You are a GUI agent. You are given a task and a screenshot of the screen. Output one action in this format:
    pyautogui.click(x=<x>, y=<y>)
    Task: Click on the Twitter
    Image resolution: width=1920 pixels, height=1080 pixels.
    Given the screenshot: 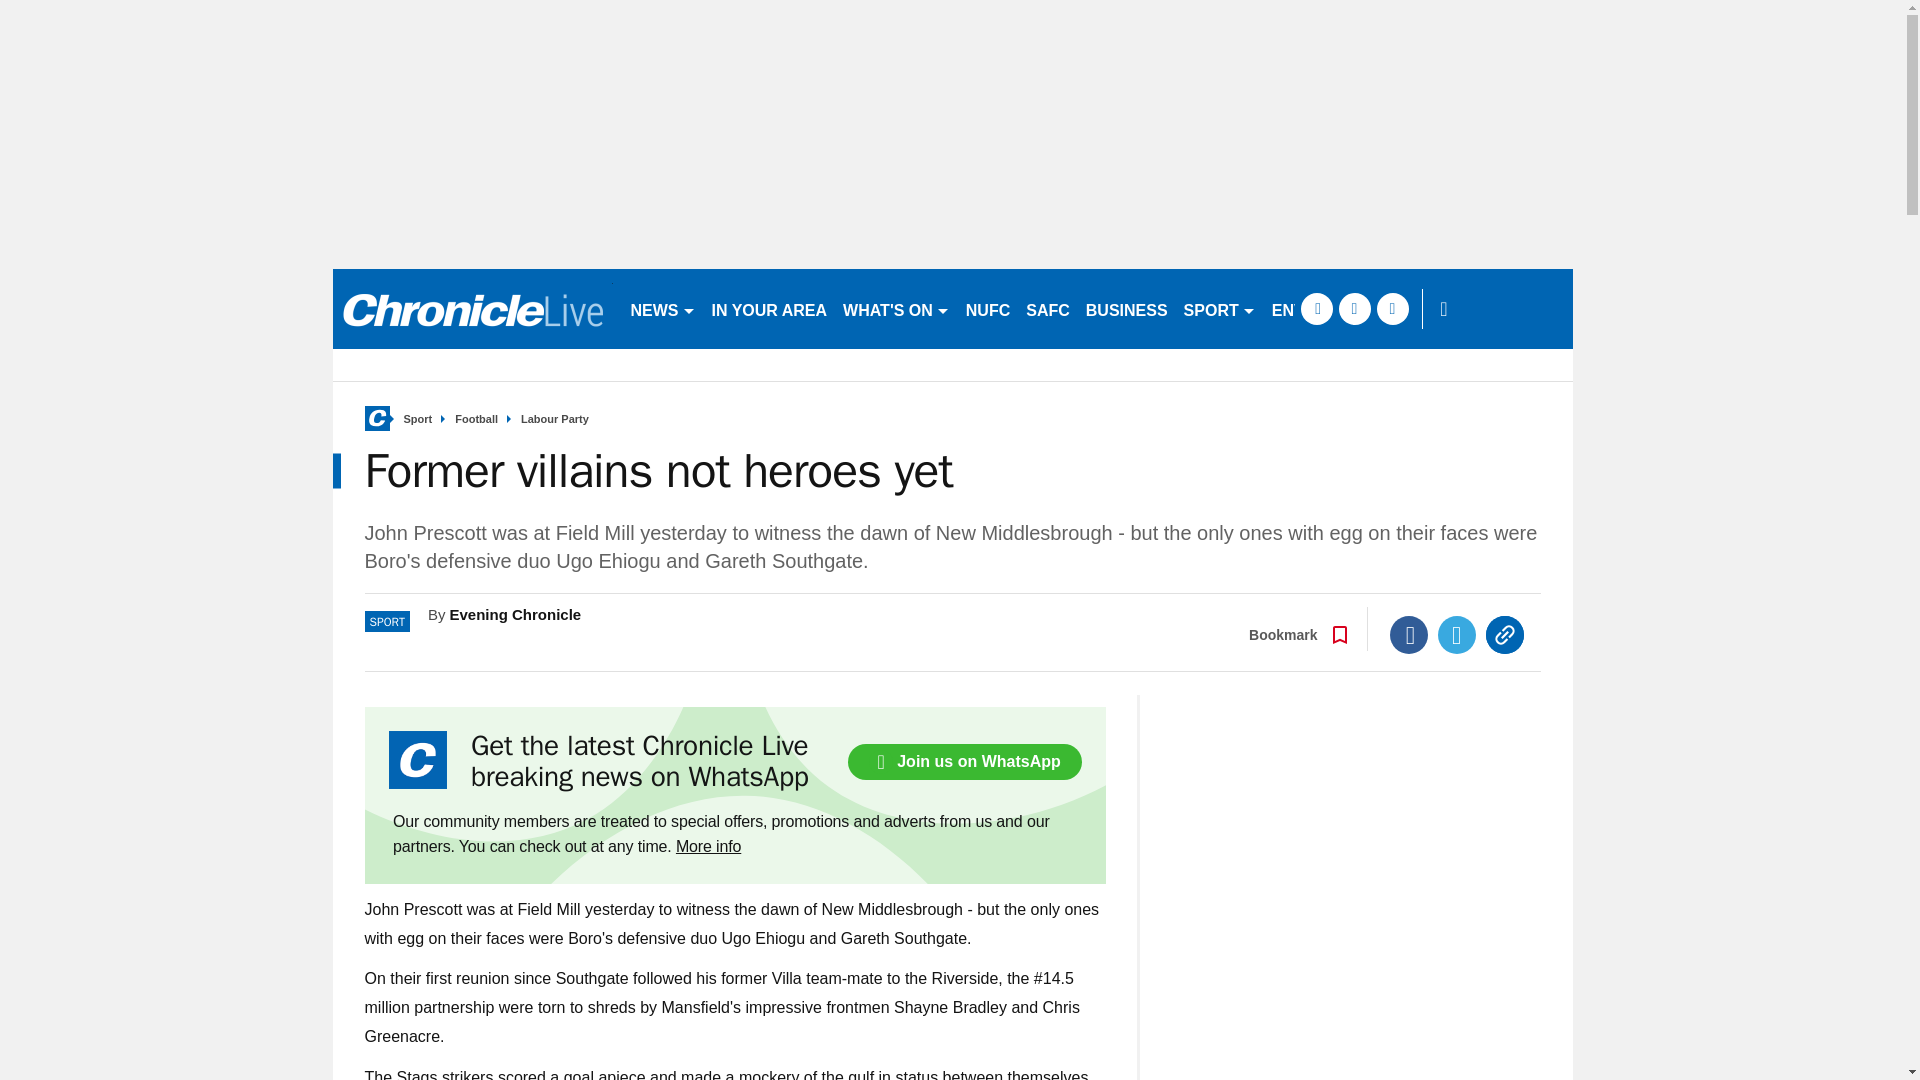 What is the action you would take?
    pyautogui.click(x=1457, y=634)
    